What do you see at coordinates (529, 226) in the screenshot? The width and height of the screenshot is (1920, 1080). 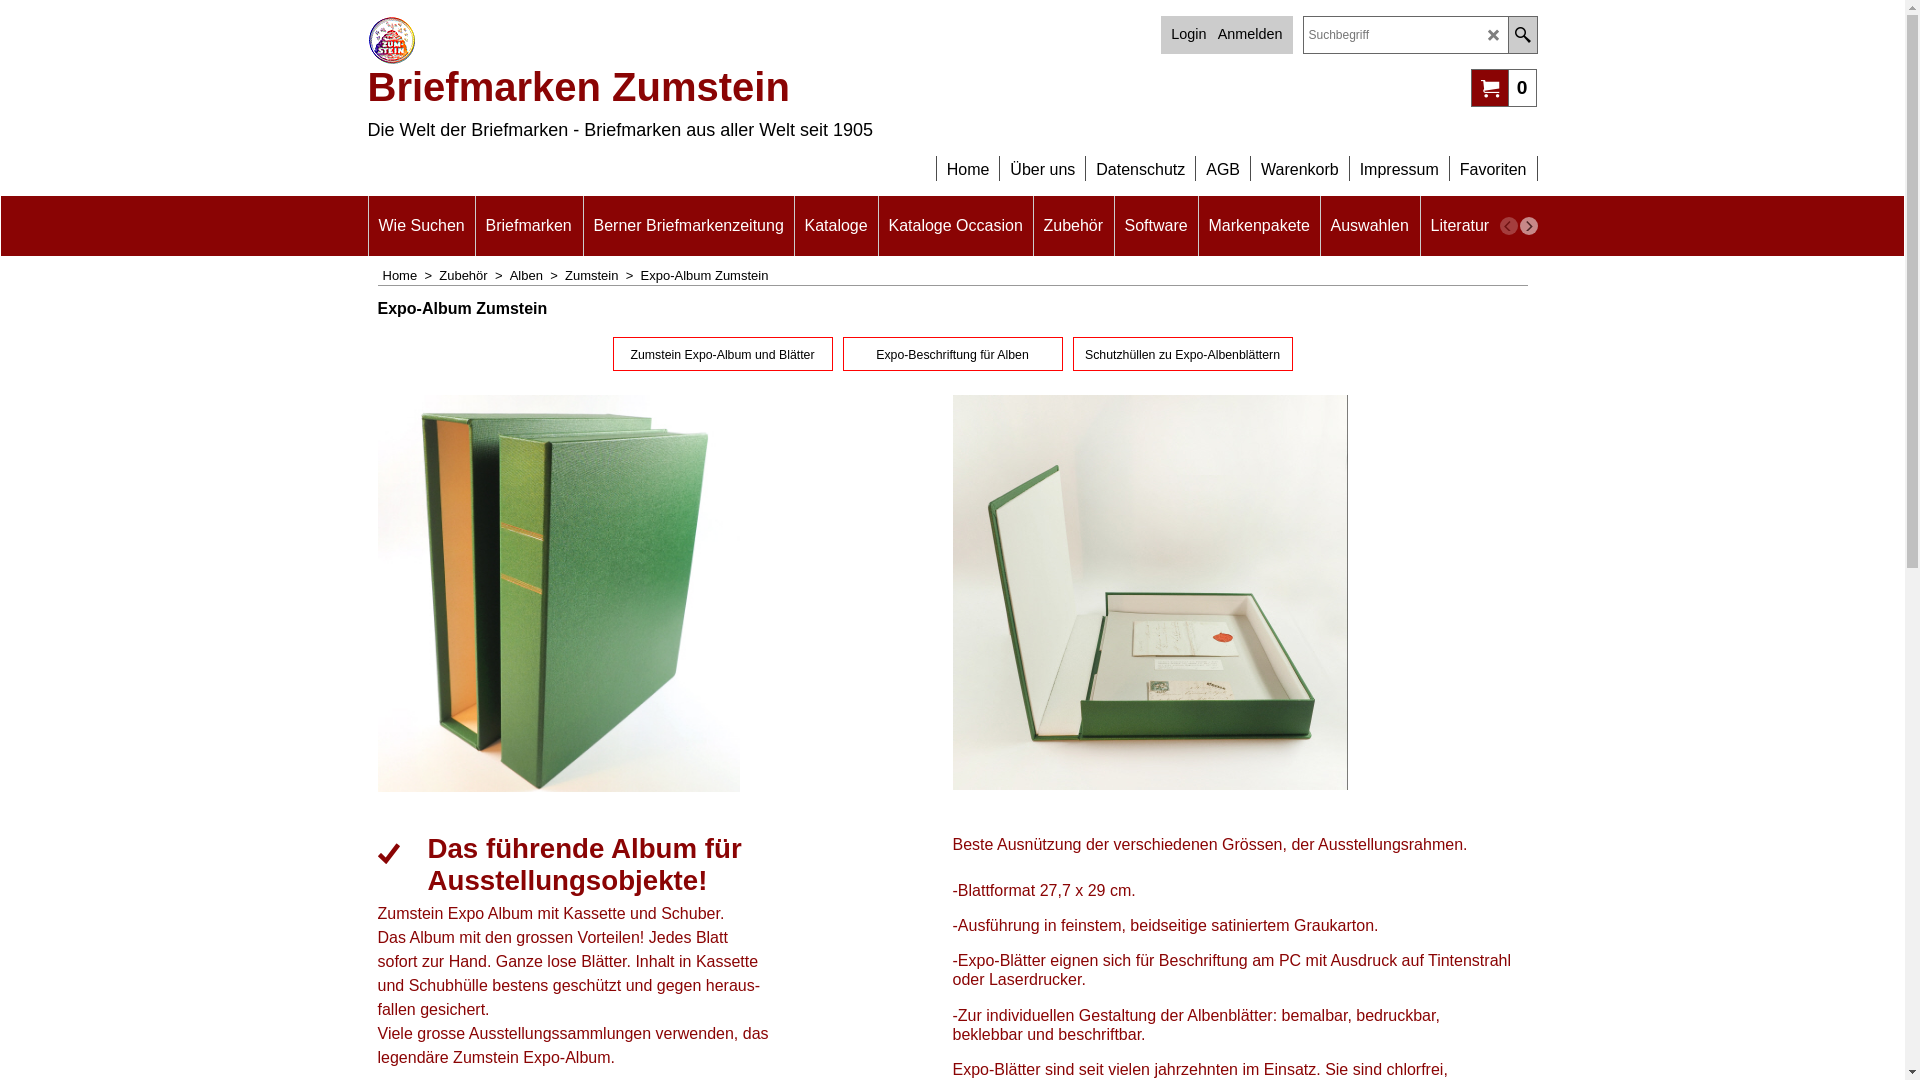 I see `Briefmarken` at bounding box center [529, 226].